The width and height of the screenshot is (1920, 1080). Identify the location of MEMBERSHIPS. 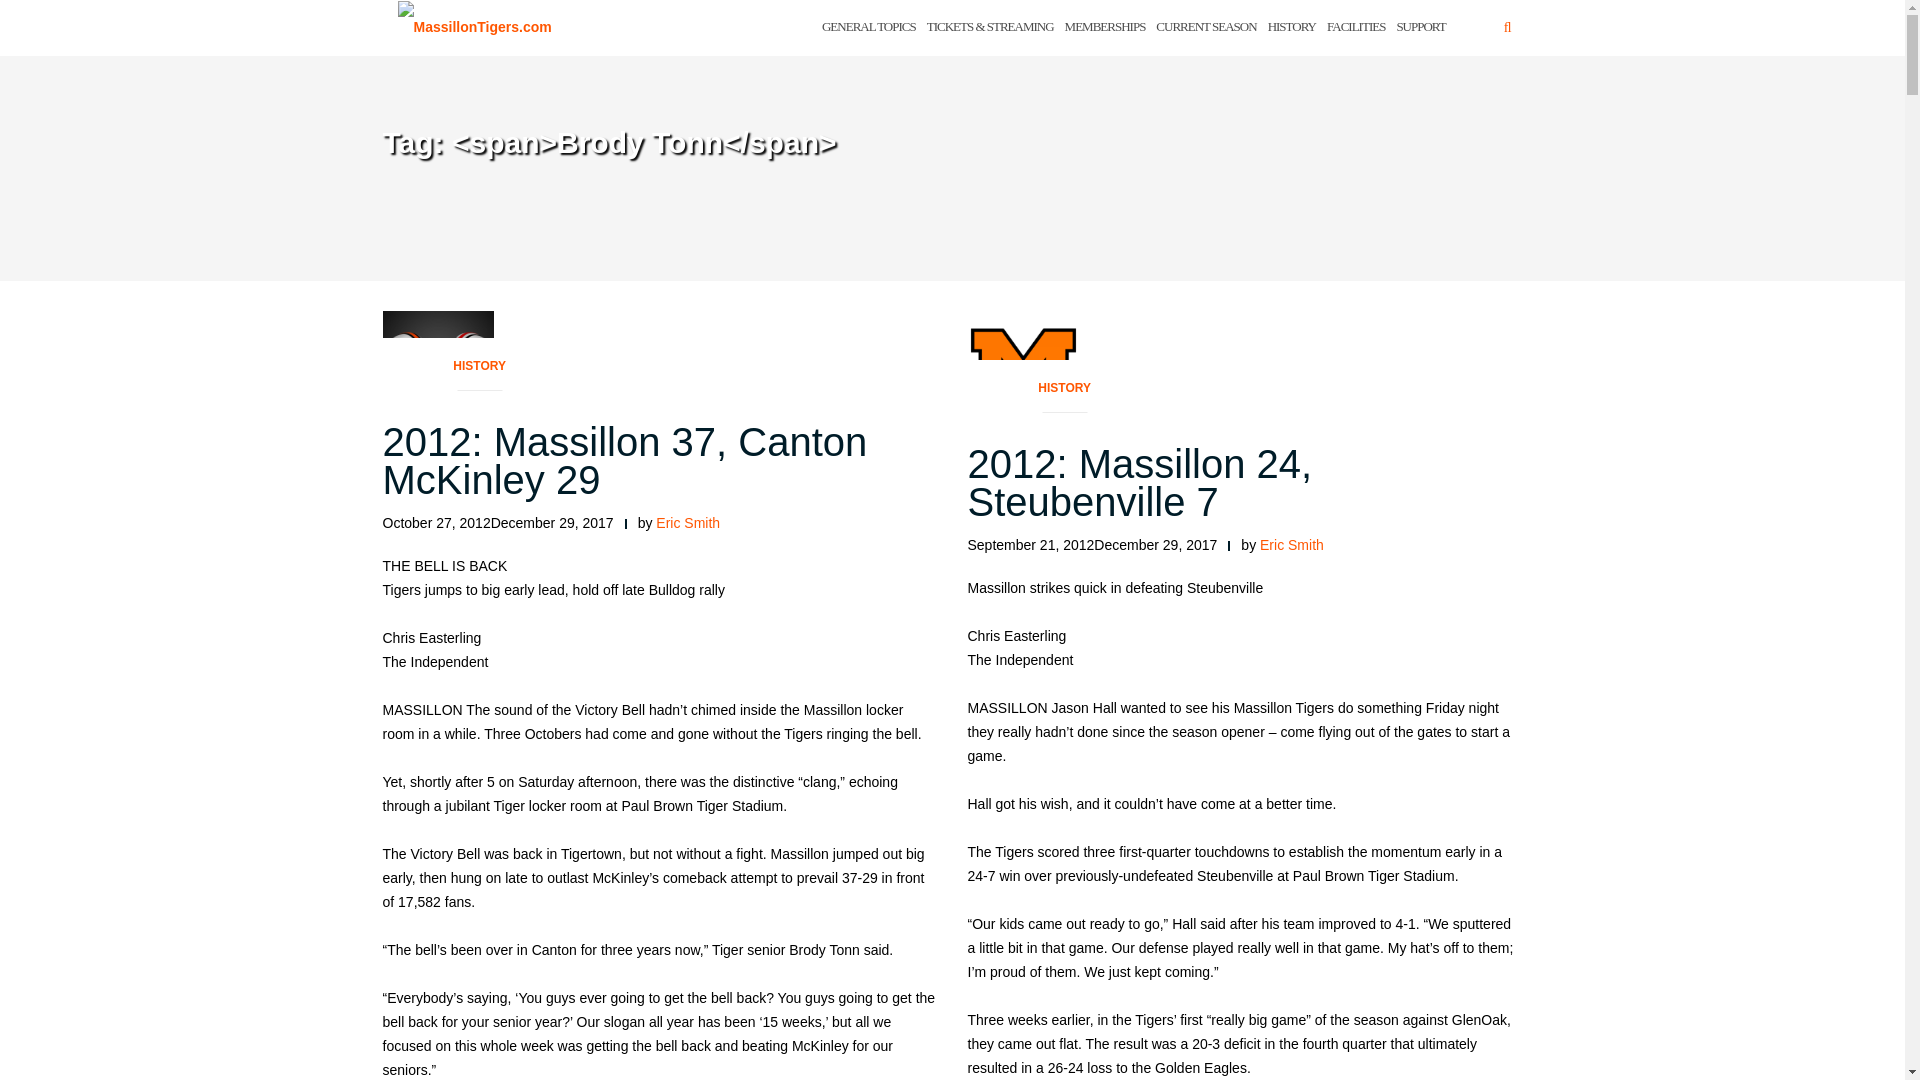
(1106, 28).